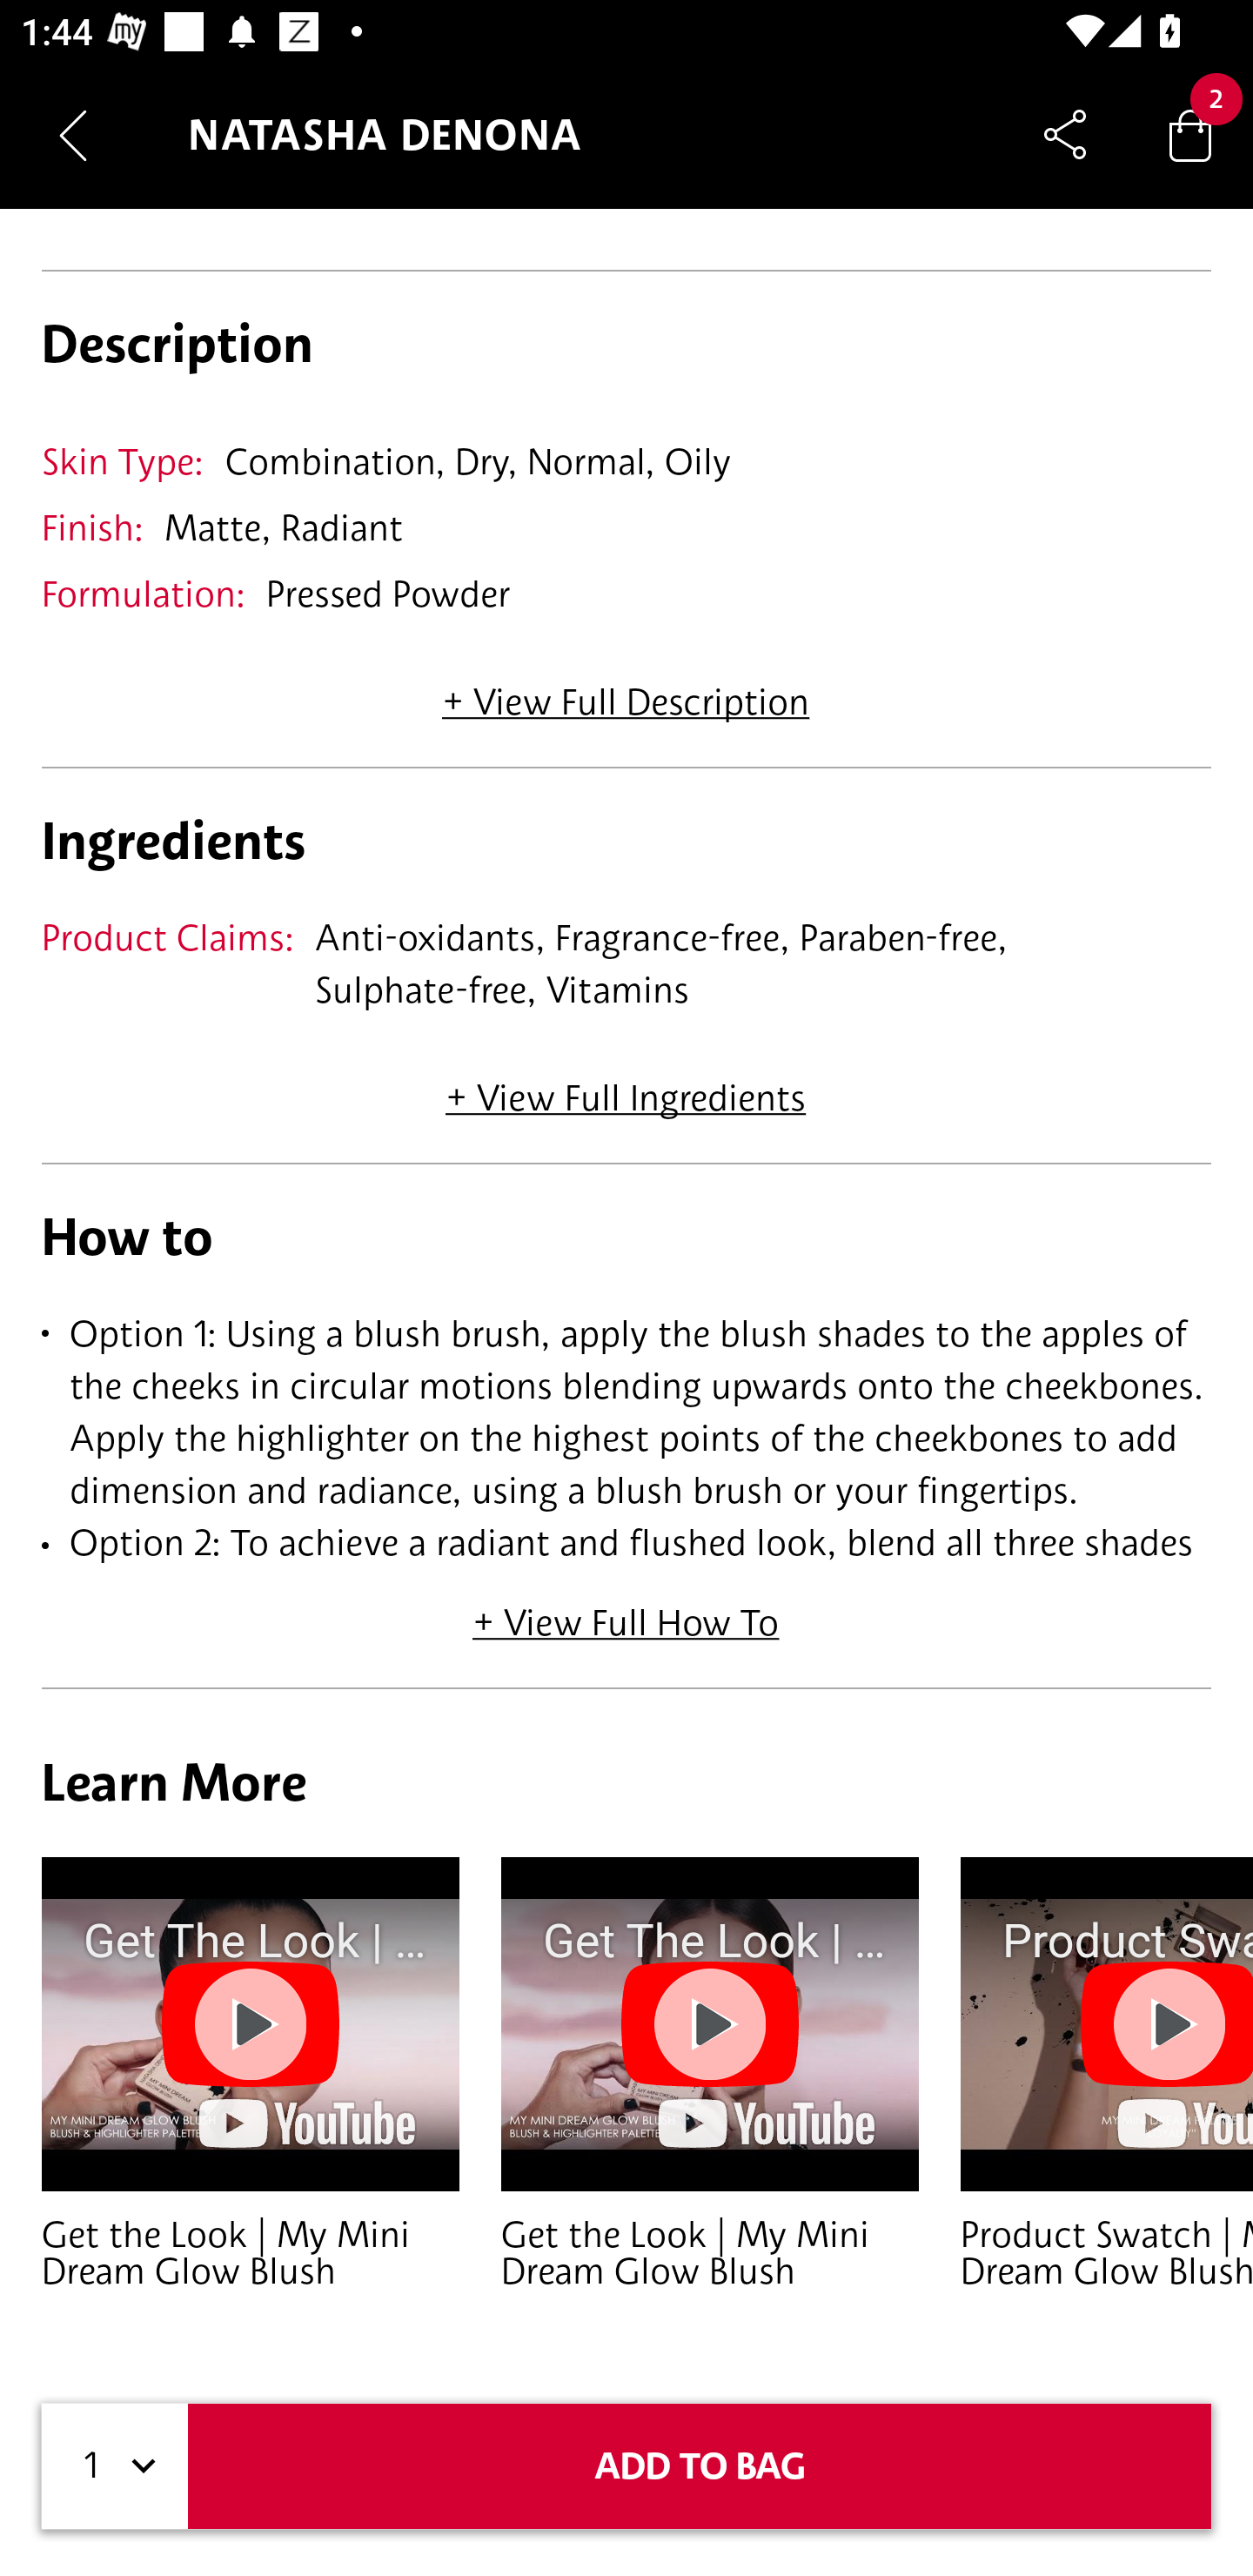  I want to click on Play, so click(251, 2023).